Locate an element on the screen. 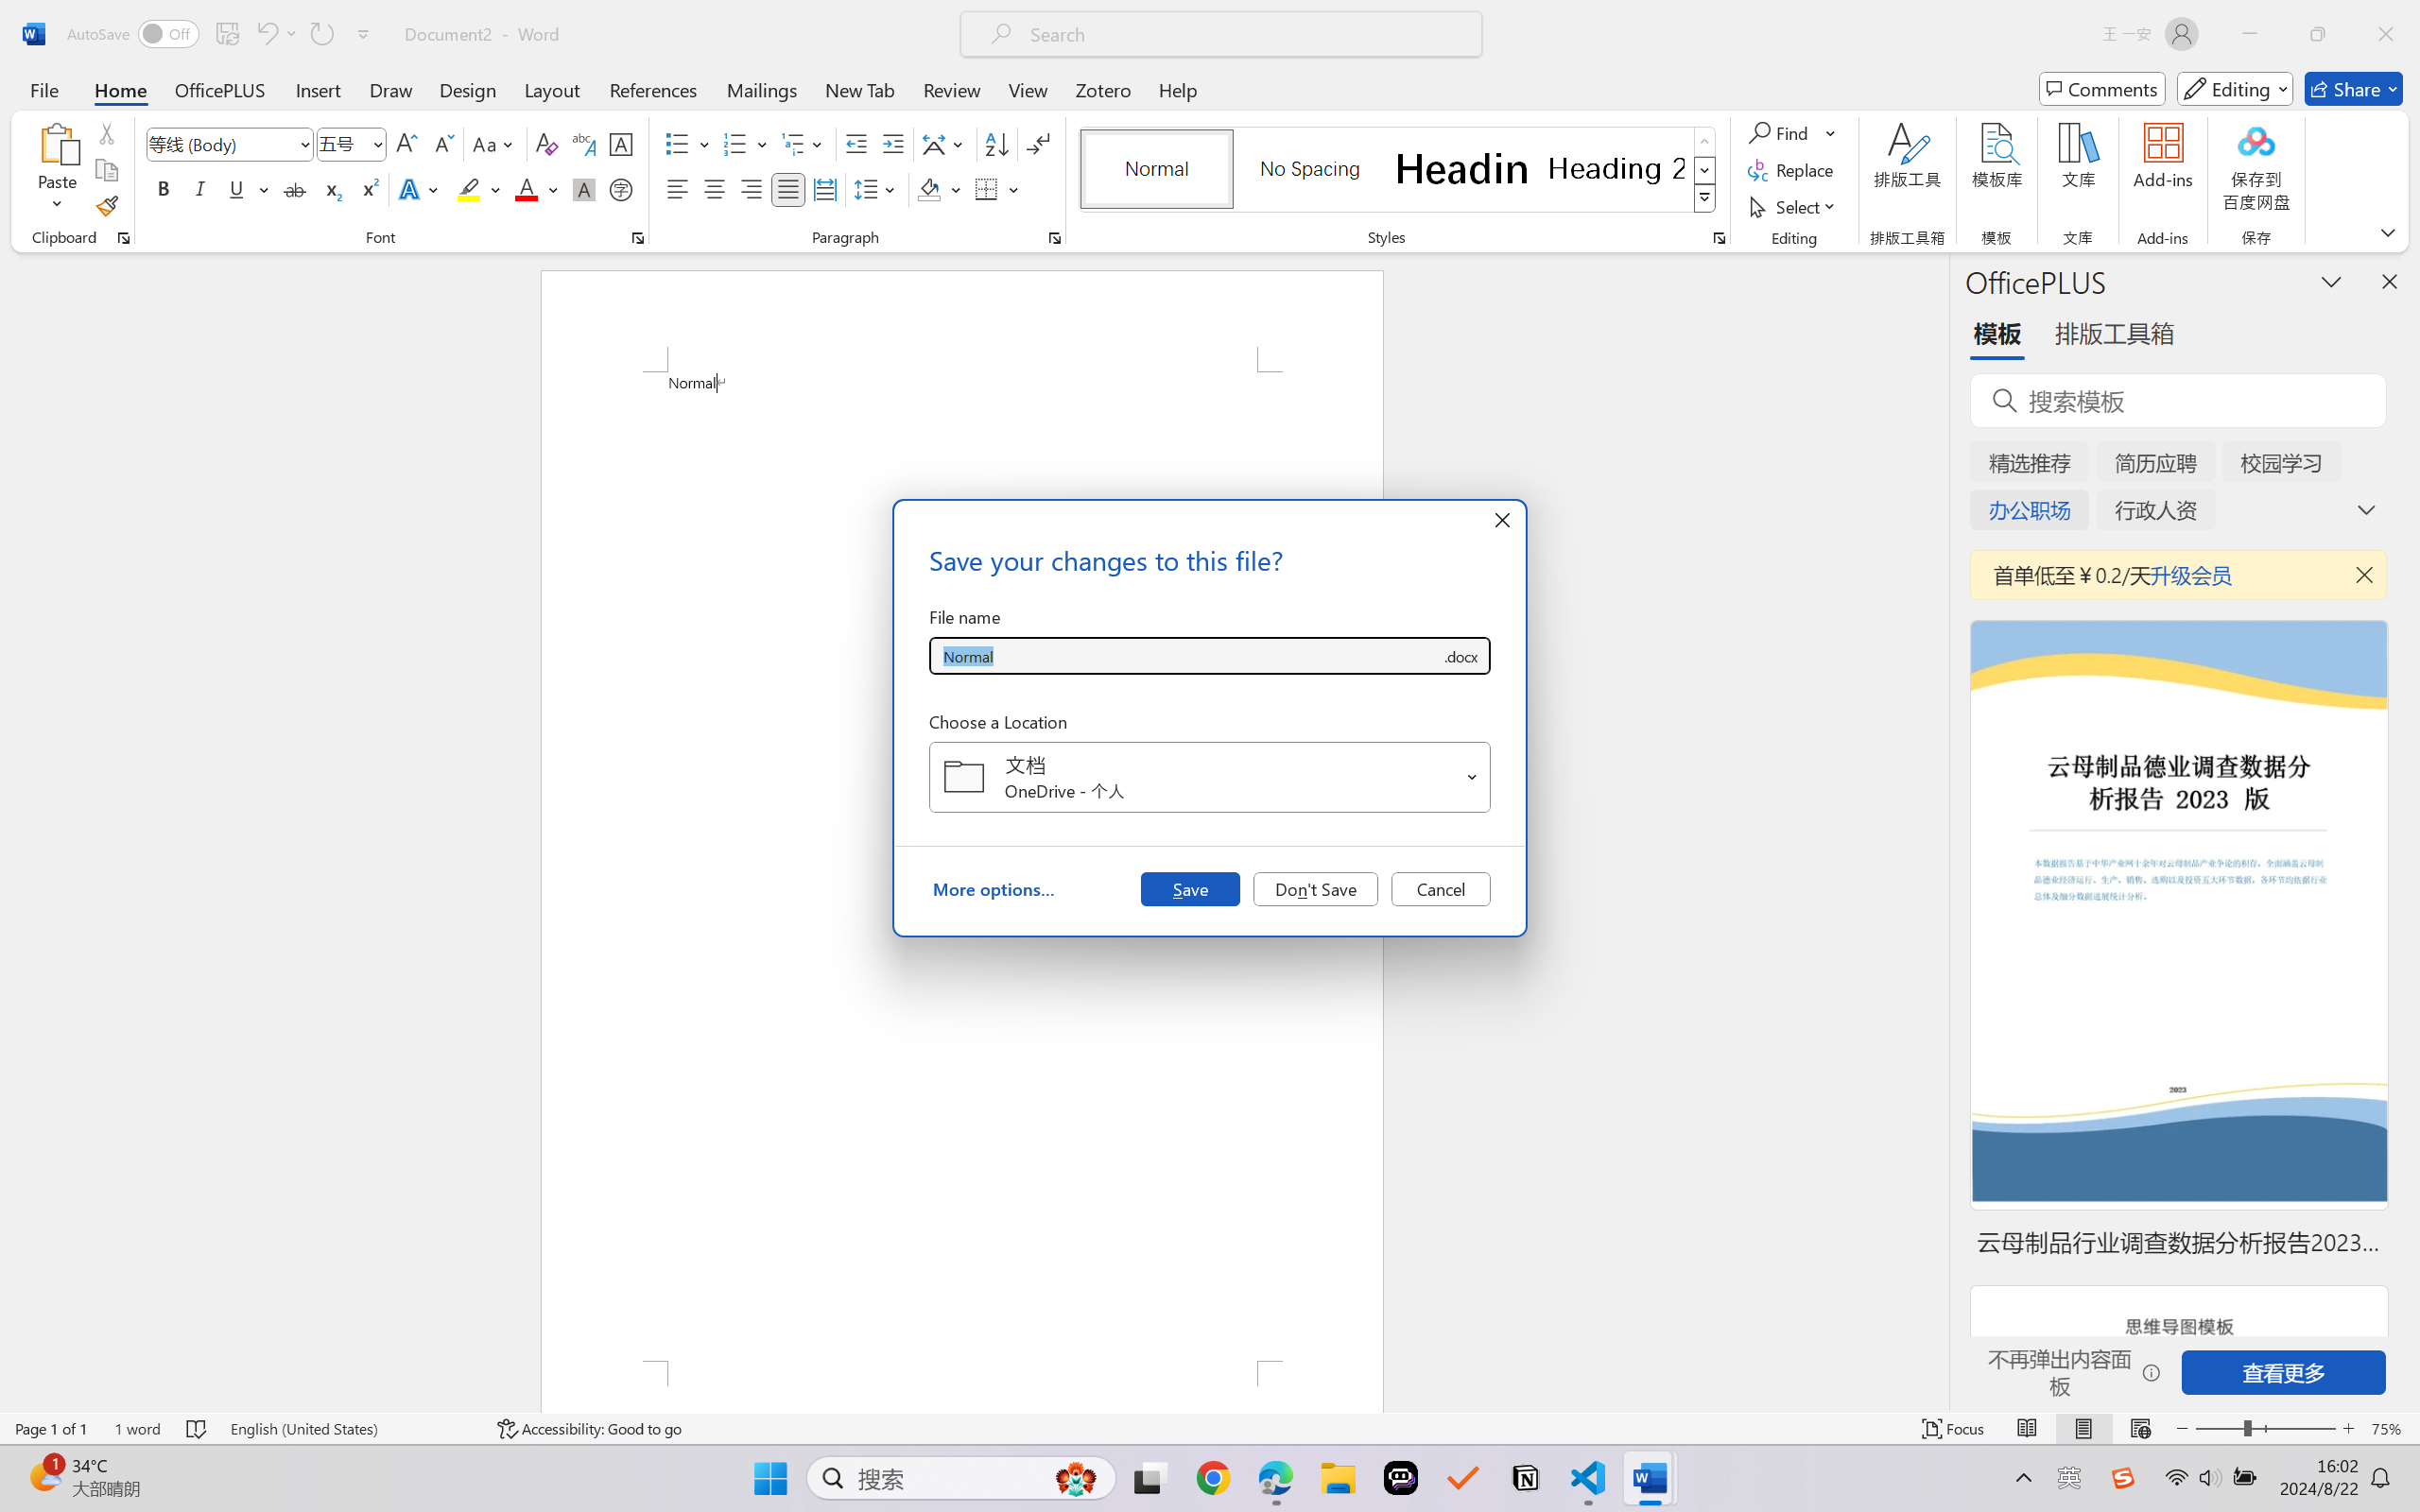 Image resolution: width=2420 pixels, height=1512 pixels. Class: NetUIScrollBar is located at coordinates (1936, 832).